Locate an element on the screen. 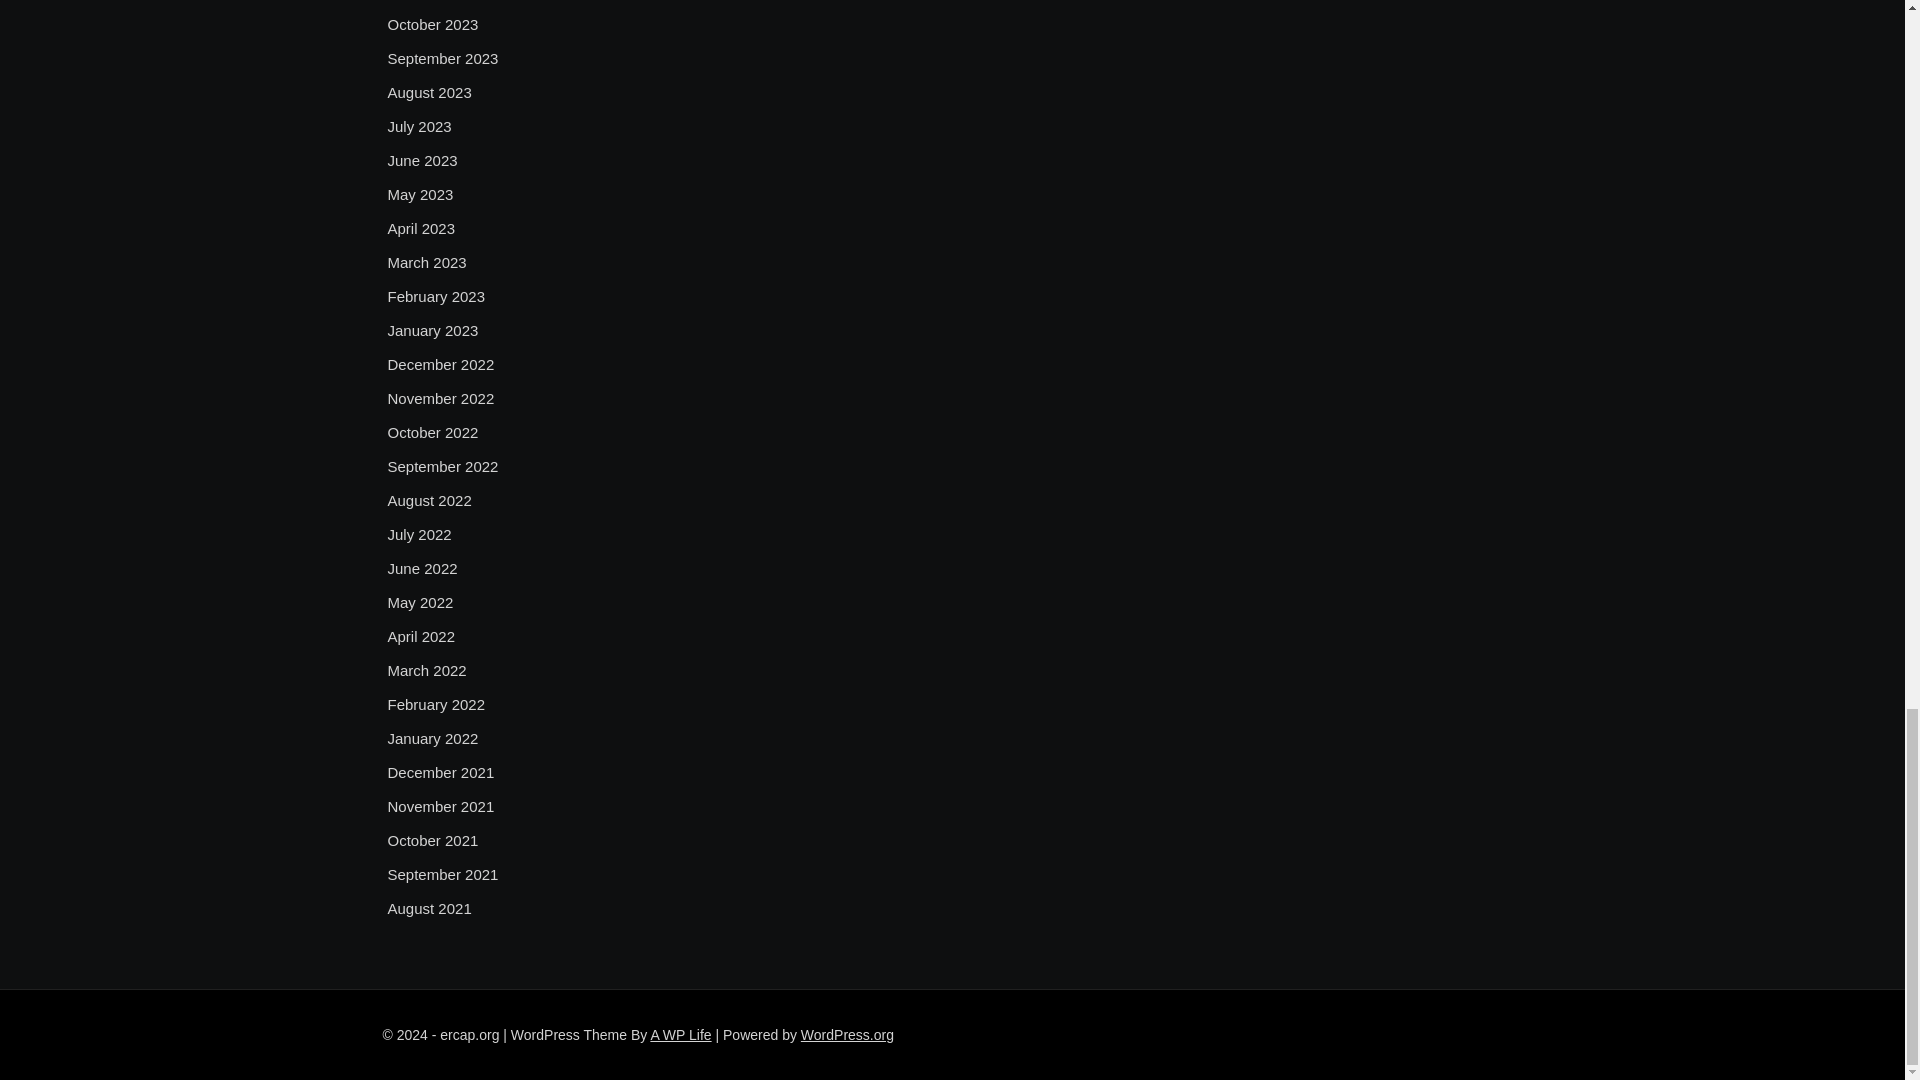  October 2023 is located at coordinates (432, 24).